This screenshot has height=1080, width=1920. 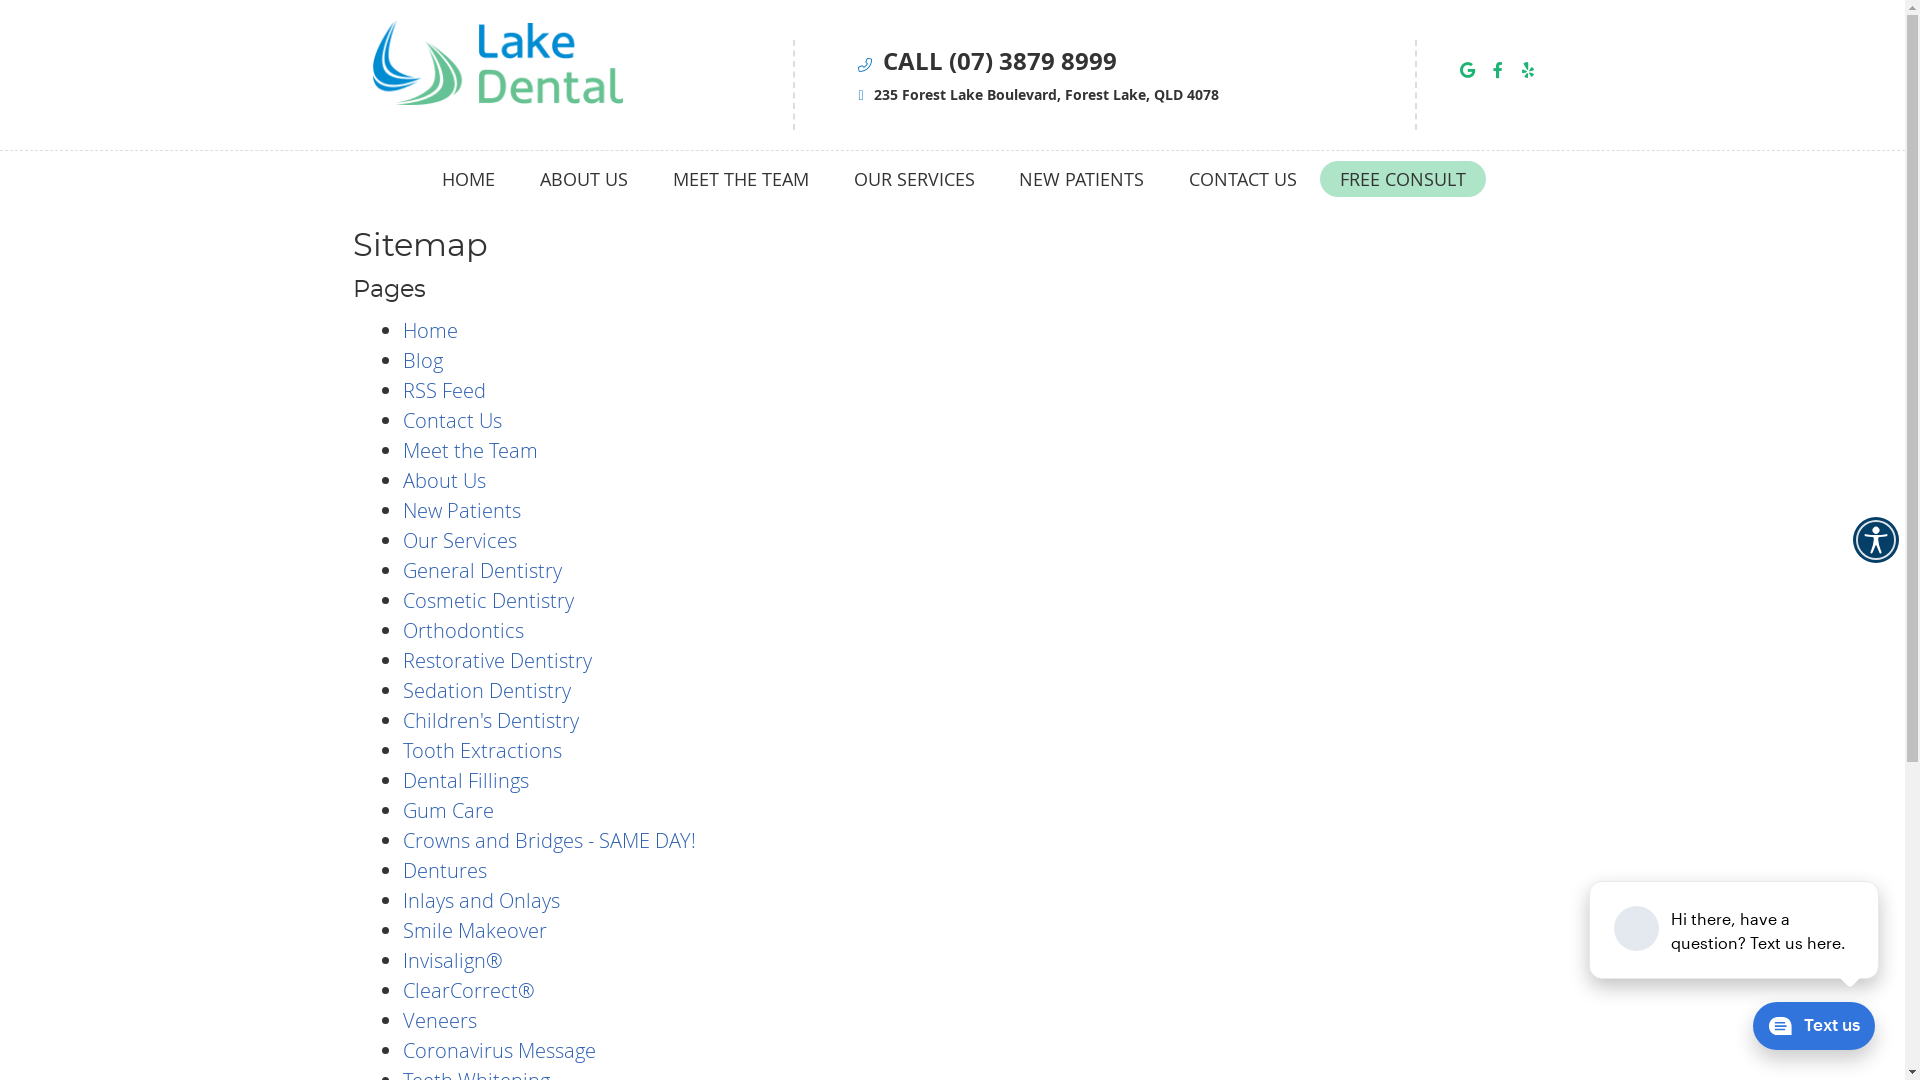 What do you see at coordinates (465, 780) in the screenshot?
I see `Dental Fillings` at bounding box center [465, 780].